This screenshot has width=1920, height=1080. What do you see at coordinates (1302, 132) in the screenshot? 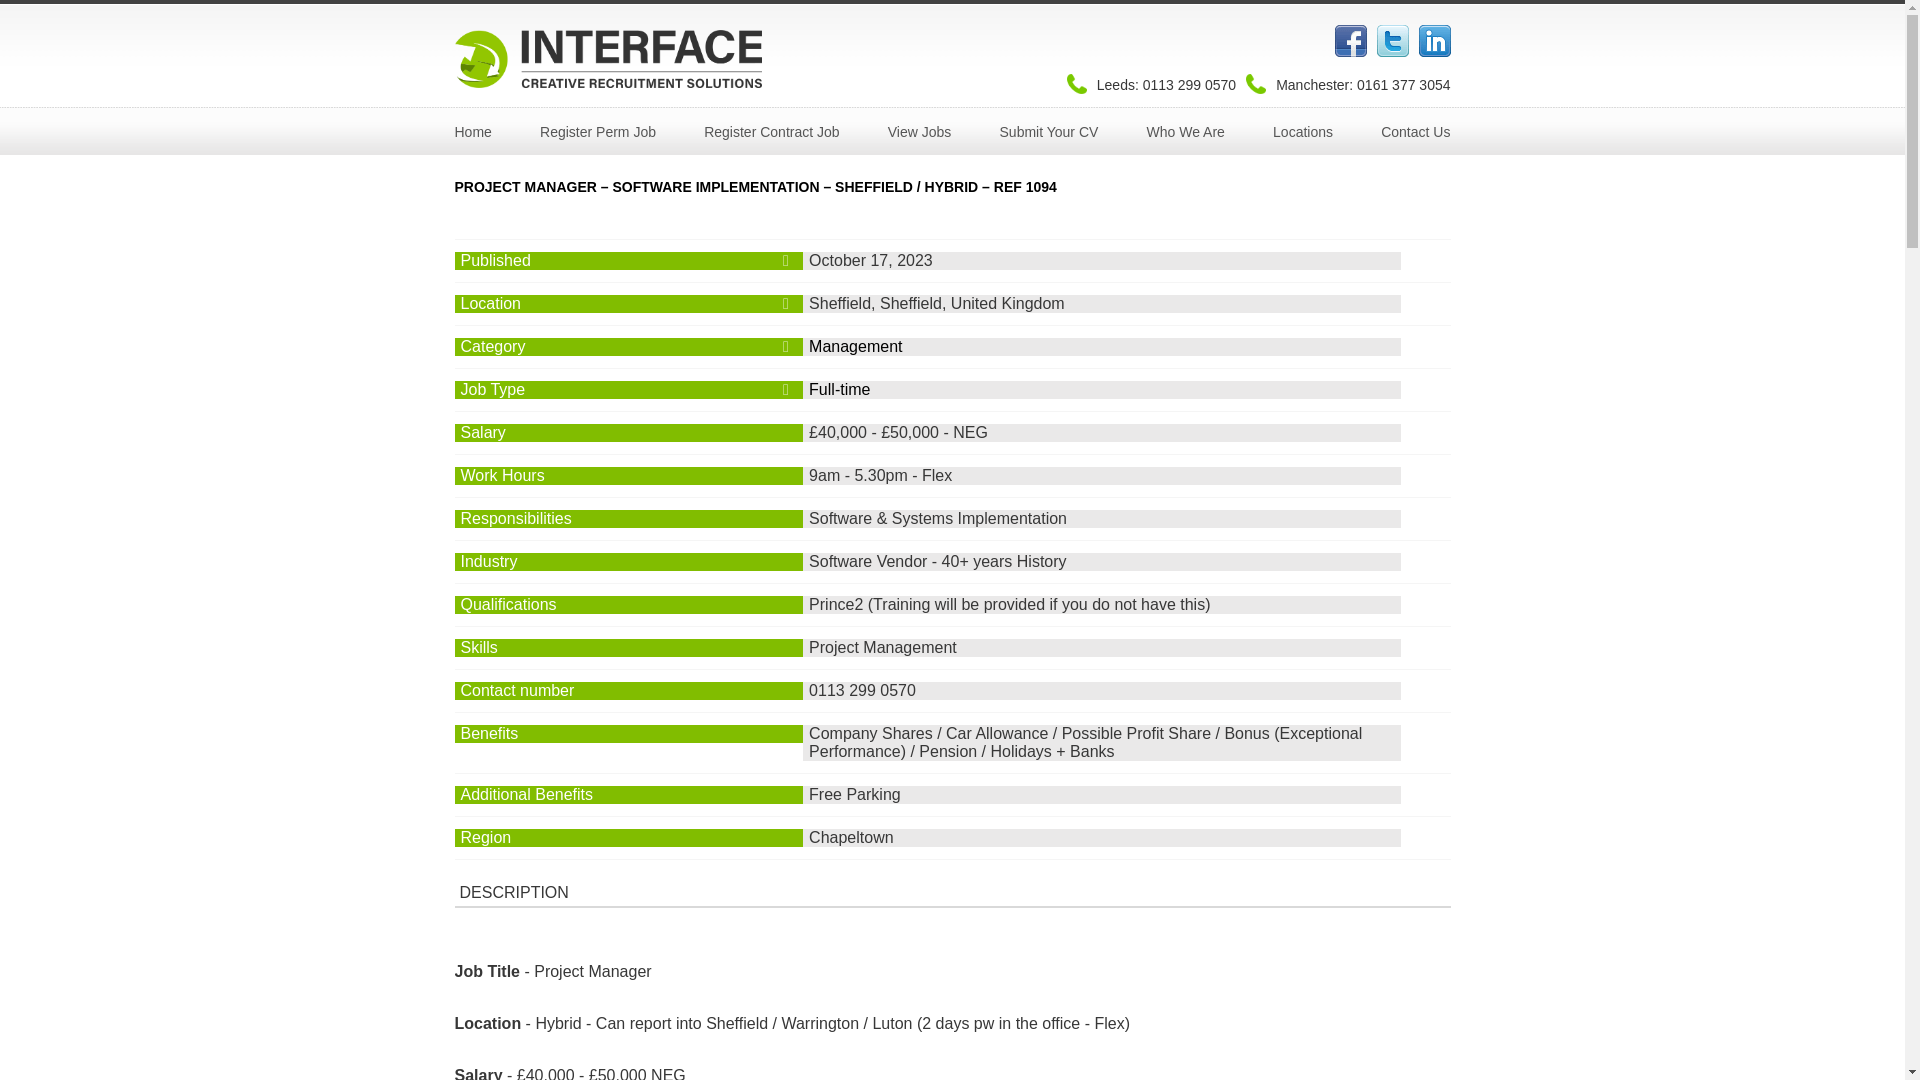
I see `Locations` at bounding box center [1302, 132].